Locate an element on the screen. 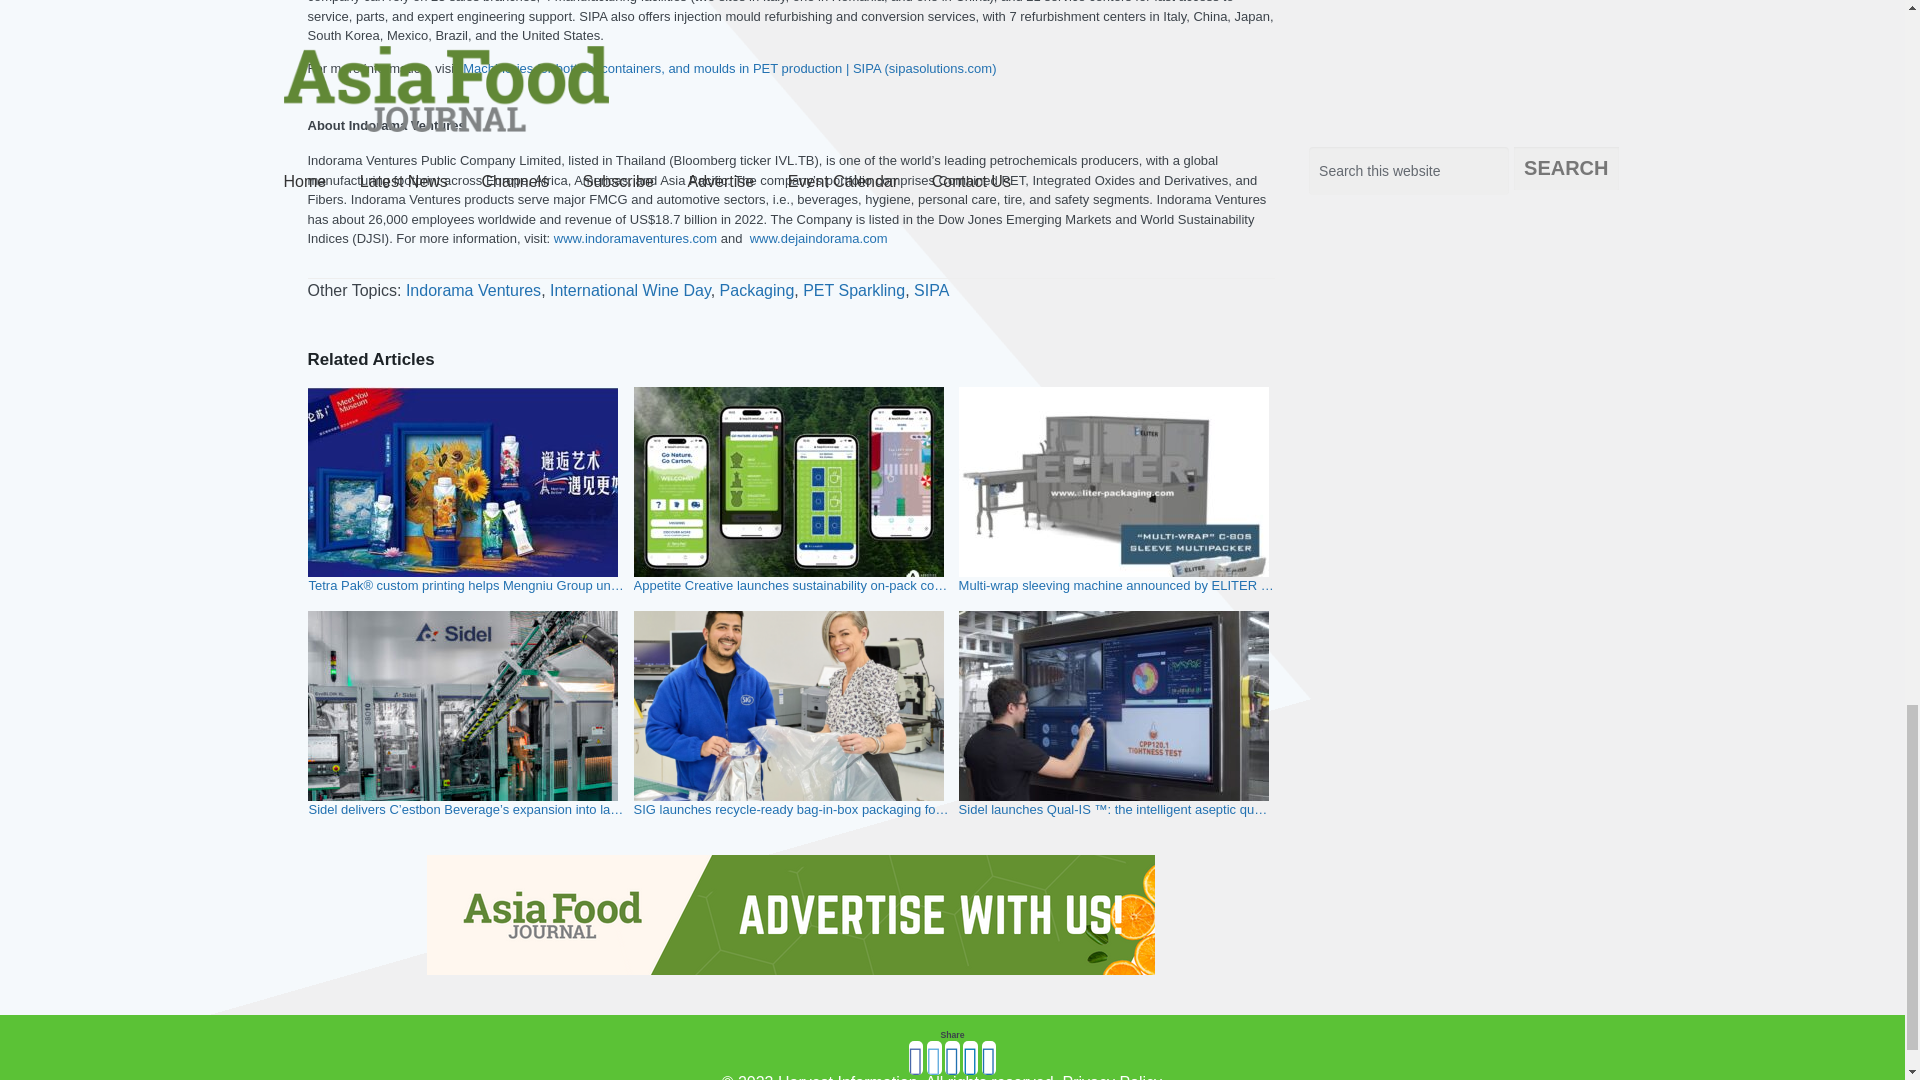  PET Sparkling is located at coordinates (853, 290).